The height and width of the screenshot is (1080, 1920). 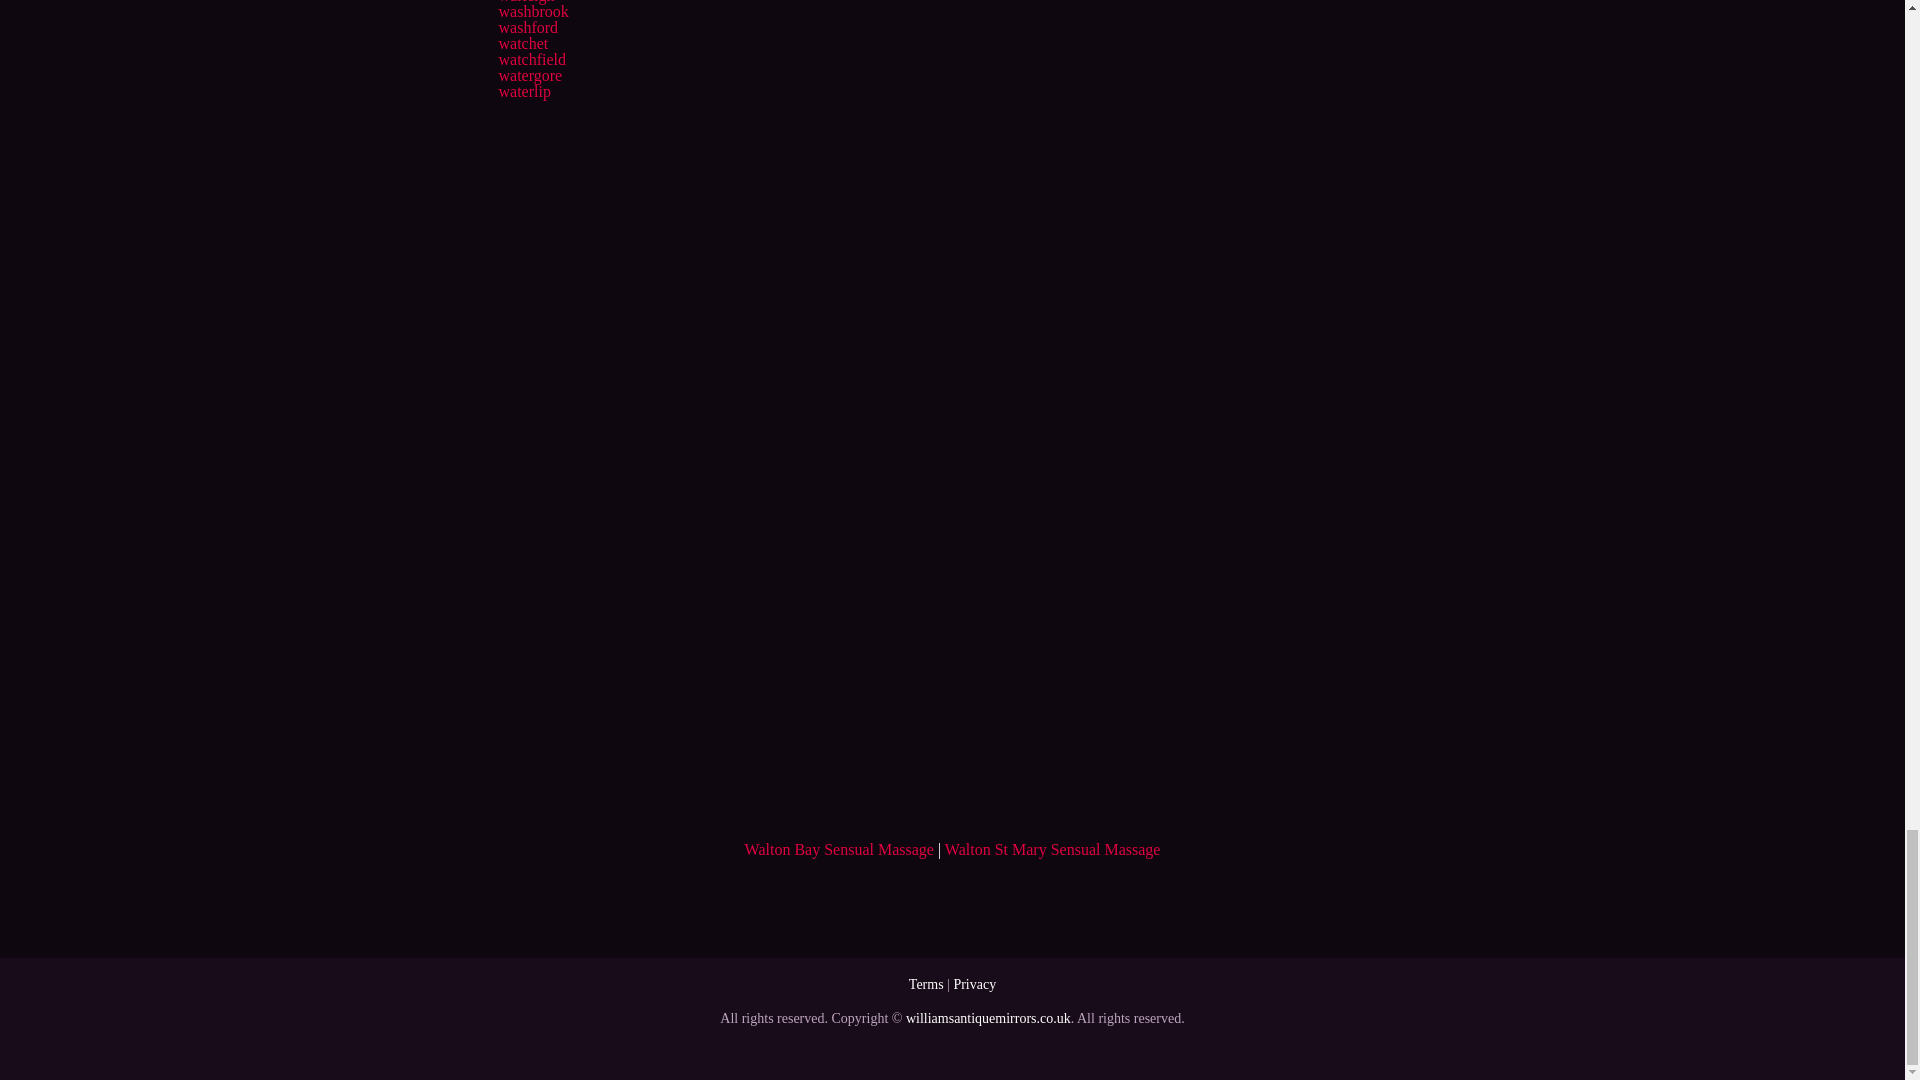 What do you see at coordinates (528, 27) in the screenshot?
I see `washford` at bounding box center [528, 27].